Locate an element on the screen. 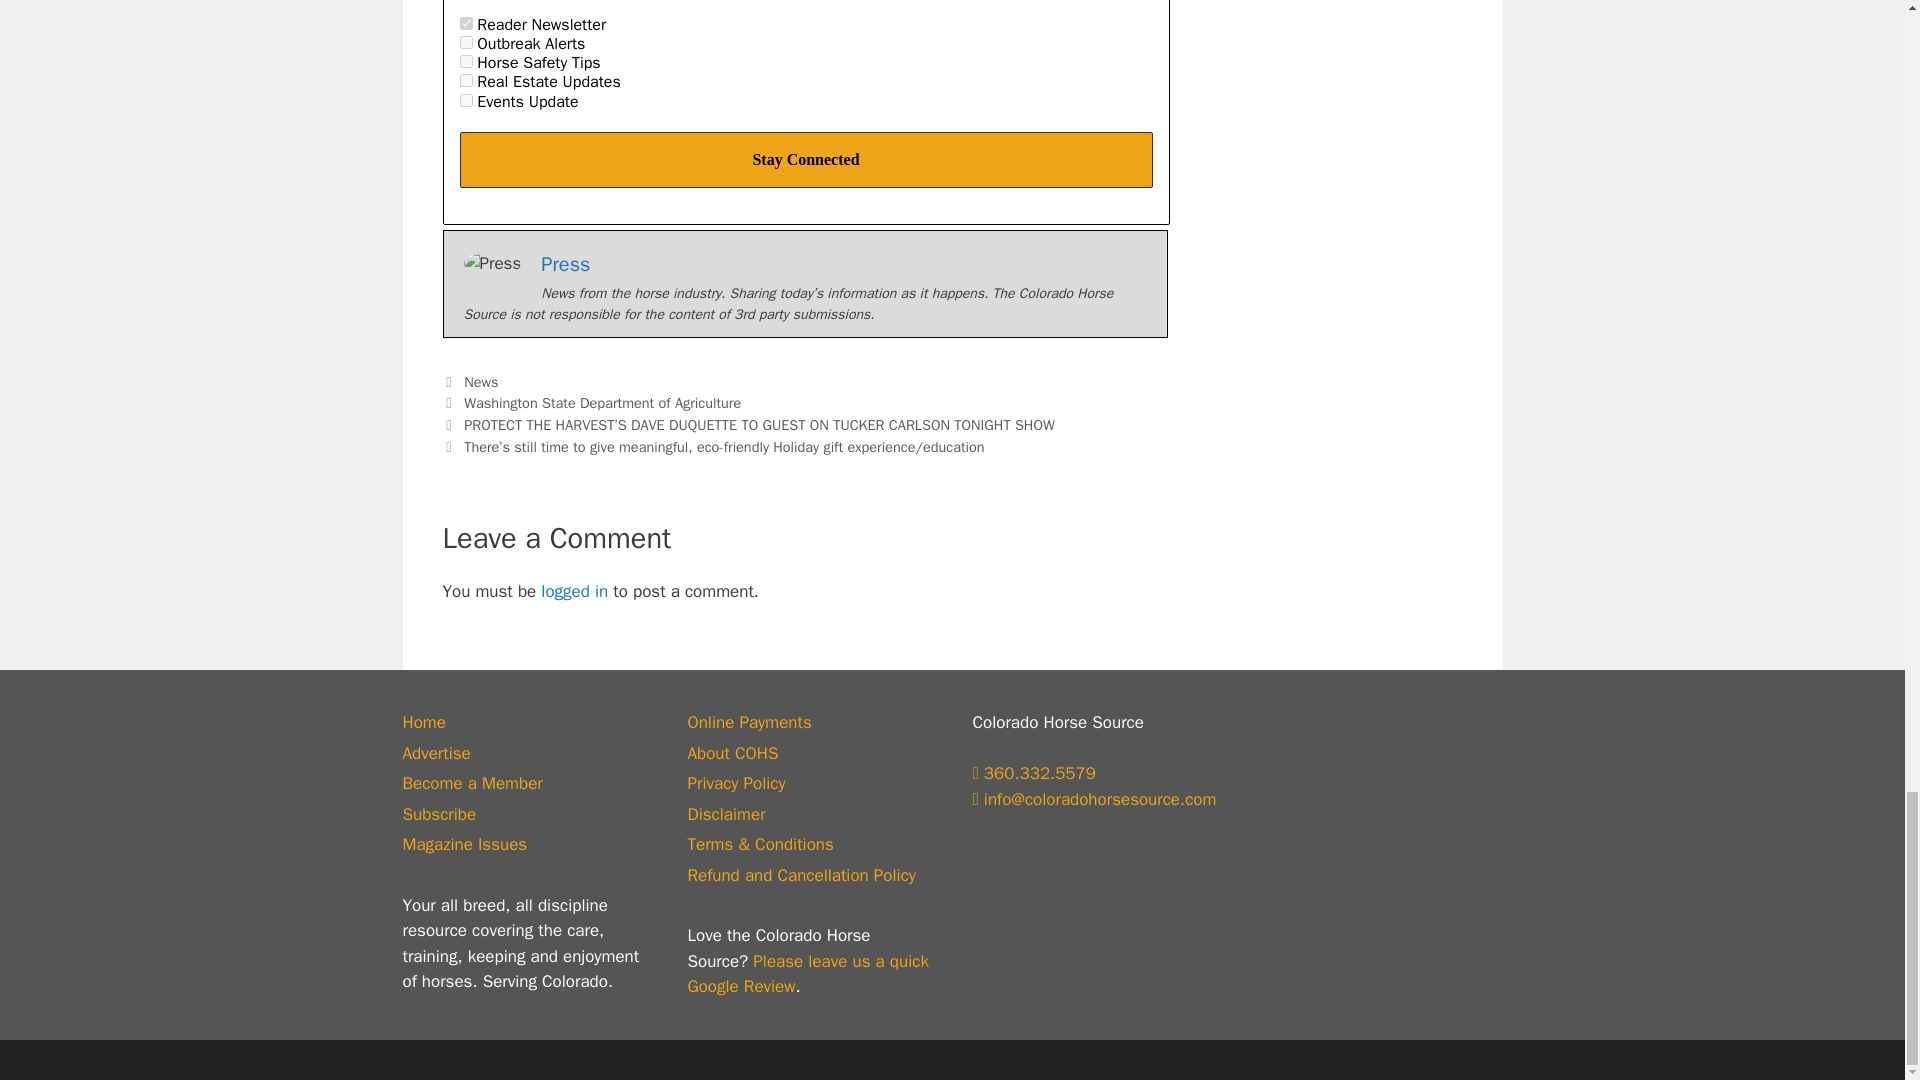 The image size is (1920, 1080). Stay Connected is located at coordinates (806, 159).